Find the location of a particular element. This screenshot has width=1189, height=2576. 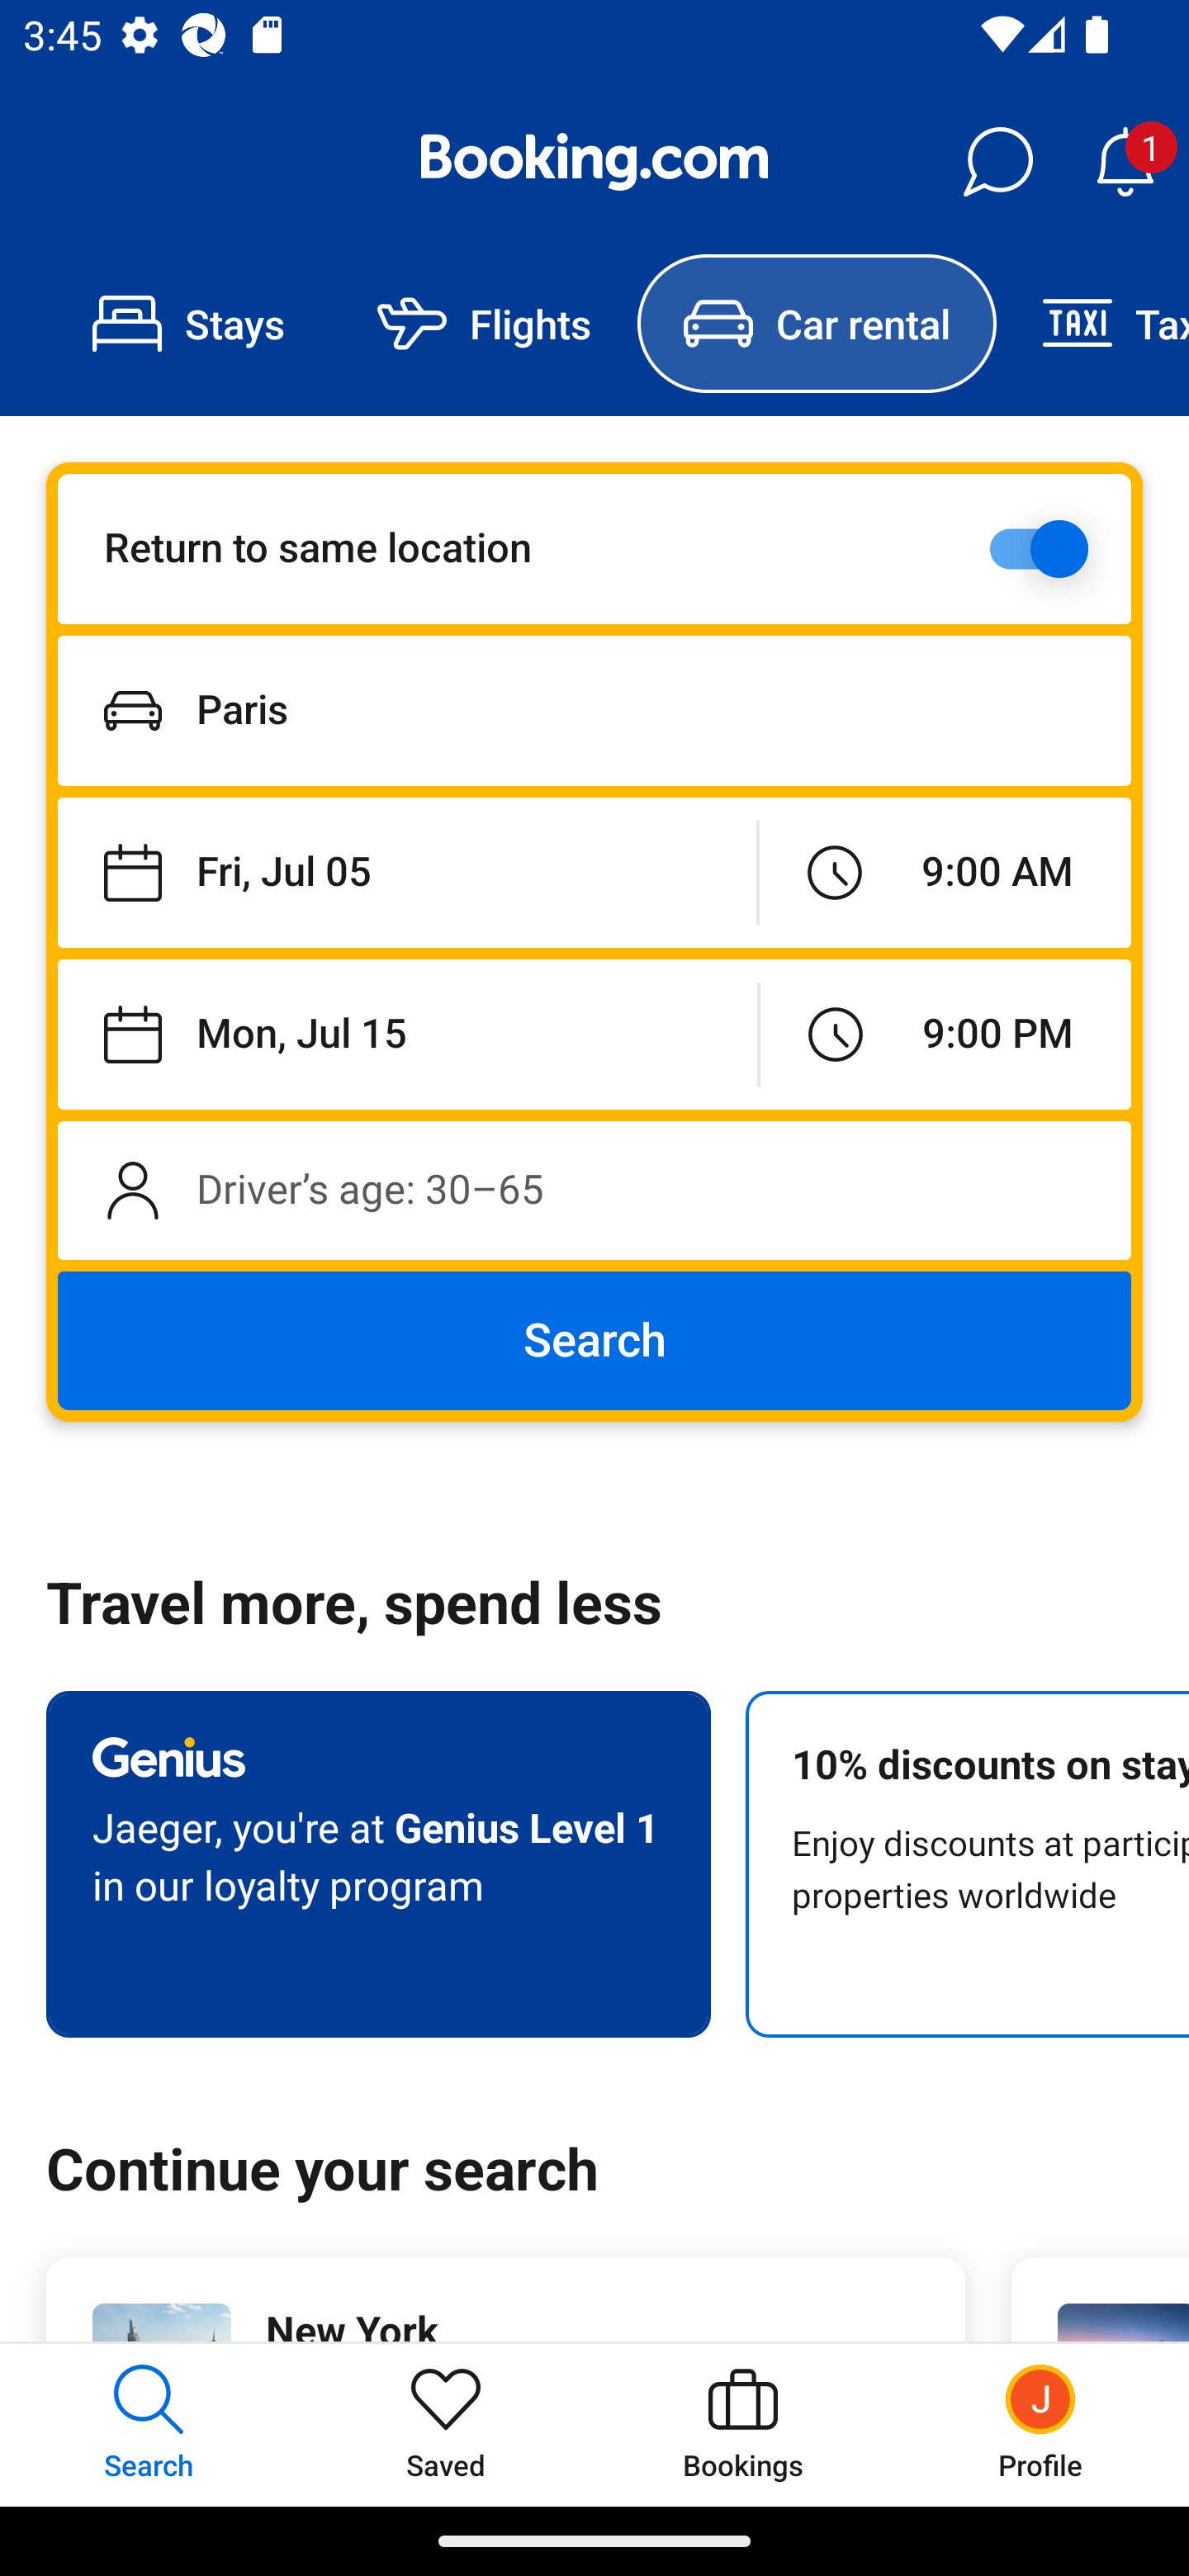

Flights is located at coordinates (484, 324).